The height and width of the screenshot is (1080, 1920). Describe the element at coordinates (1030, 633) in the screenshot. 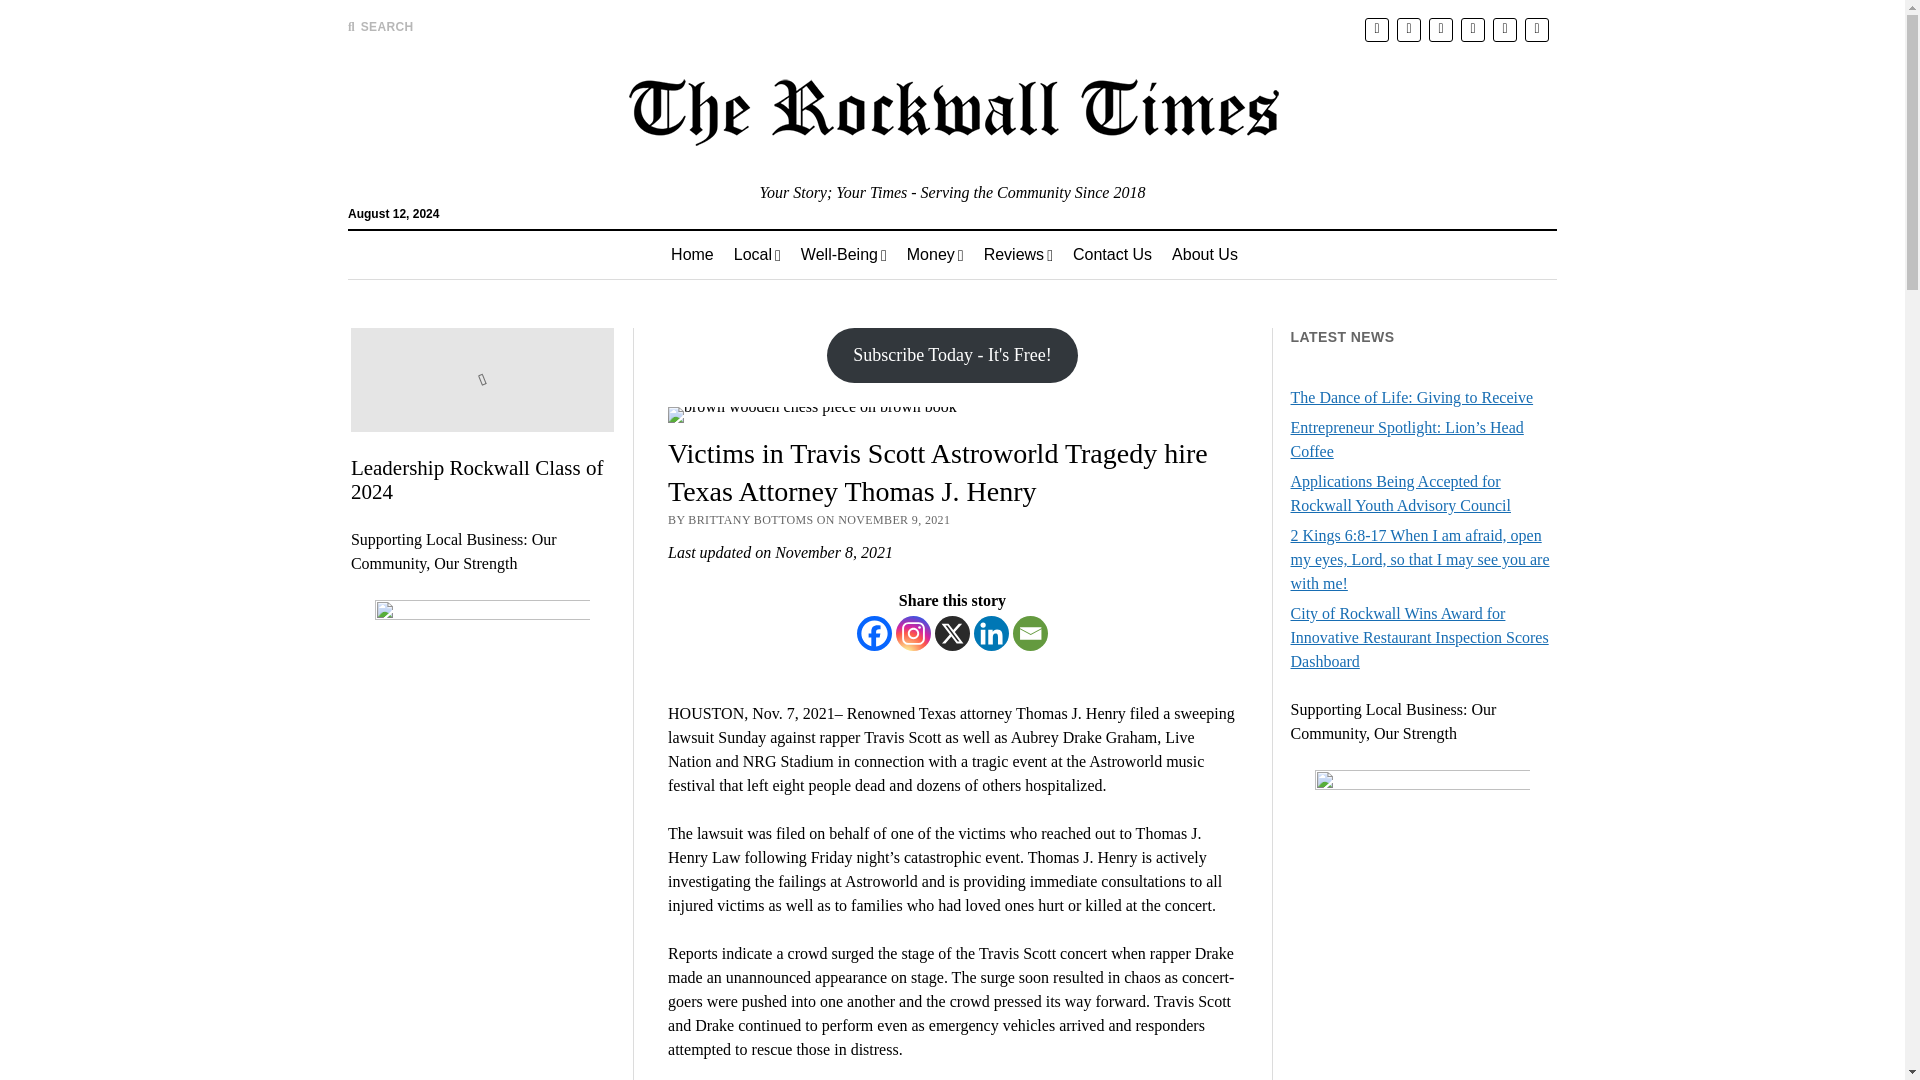

I see `Email` at that location.